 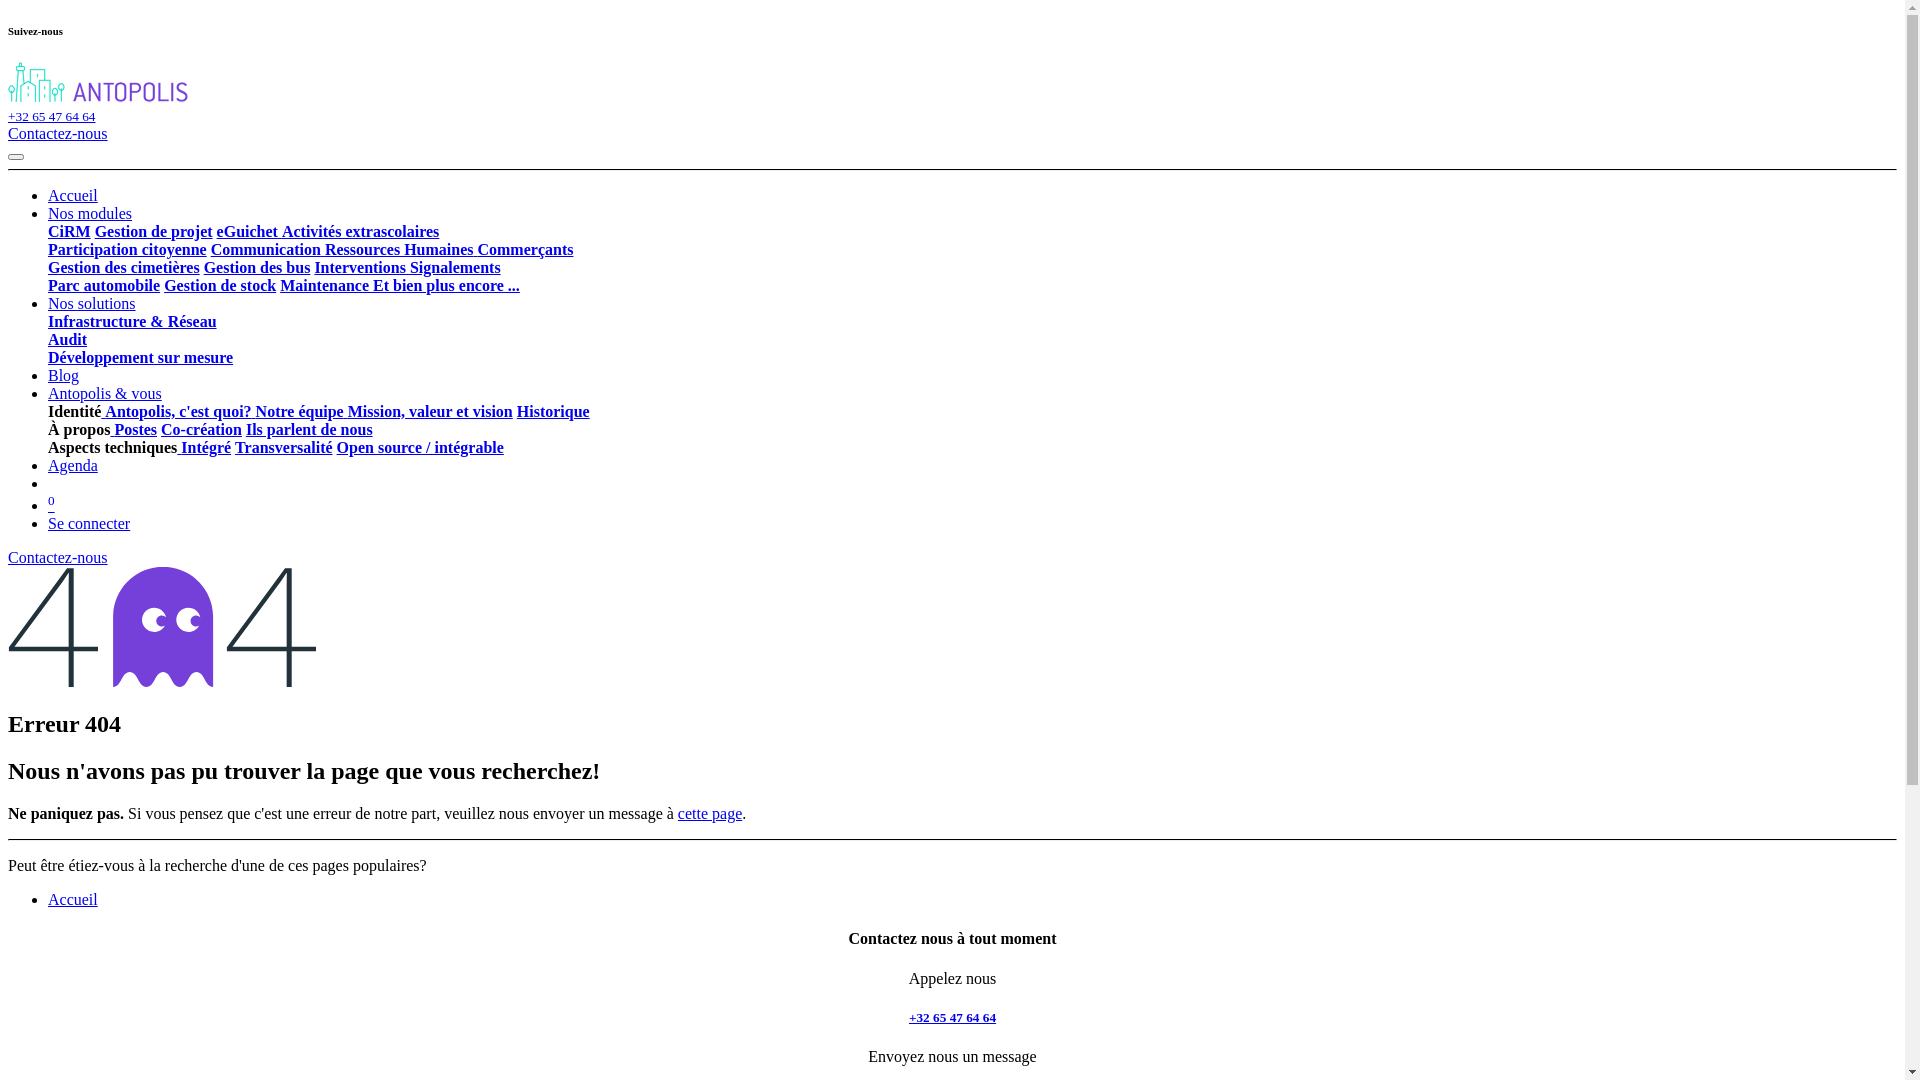 What do you see at coordinates (128, 250) in the screenshot?
I see `Participation citoyenne` at bounding box center [128, 250].